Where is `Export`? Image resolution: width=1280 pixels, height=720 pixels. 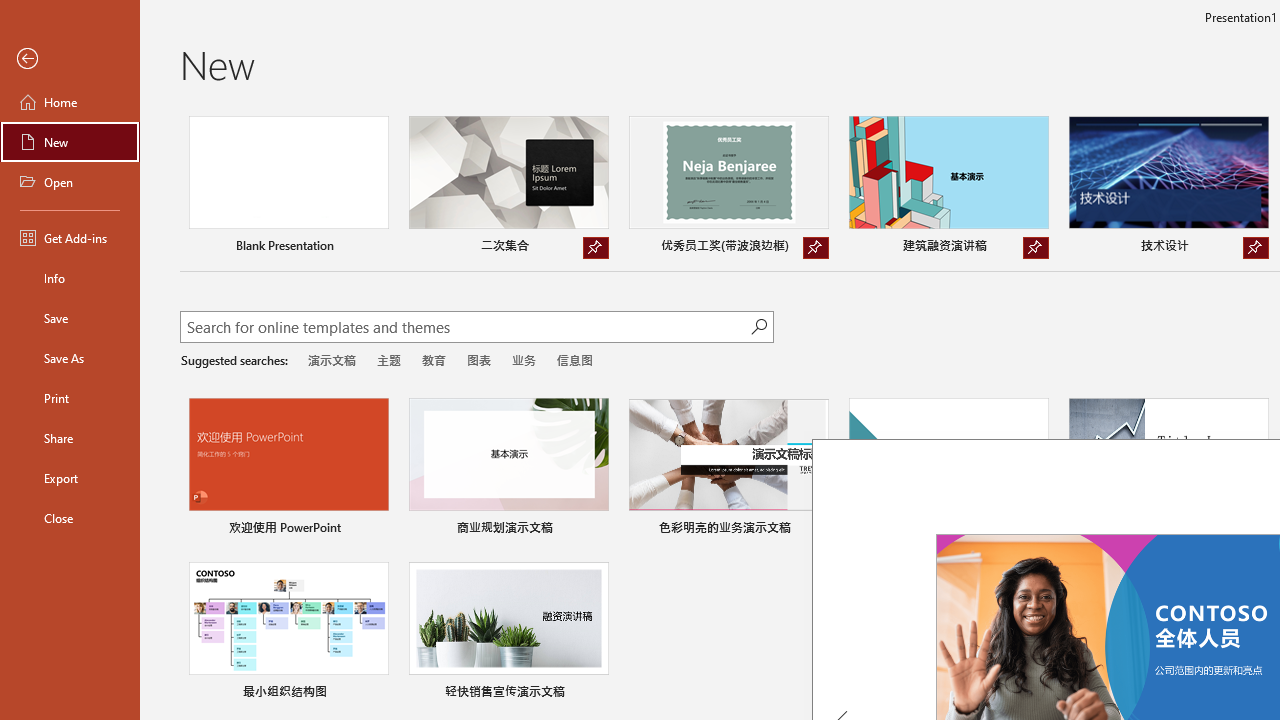 Export is located at coordinates (70, 478).